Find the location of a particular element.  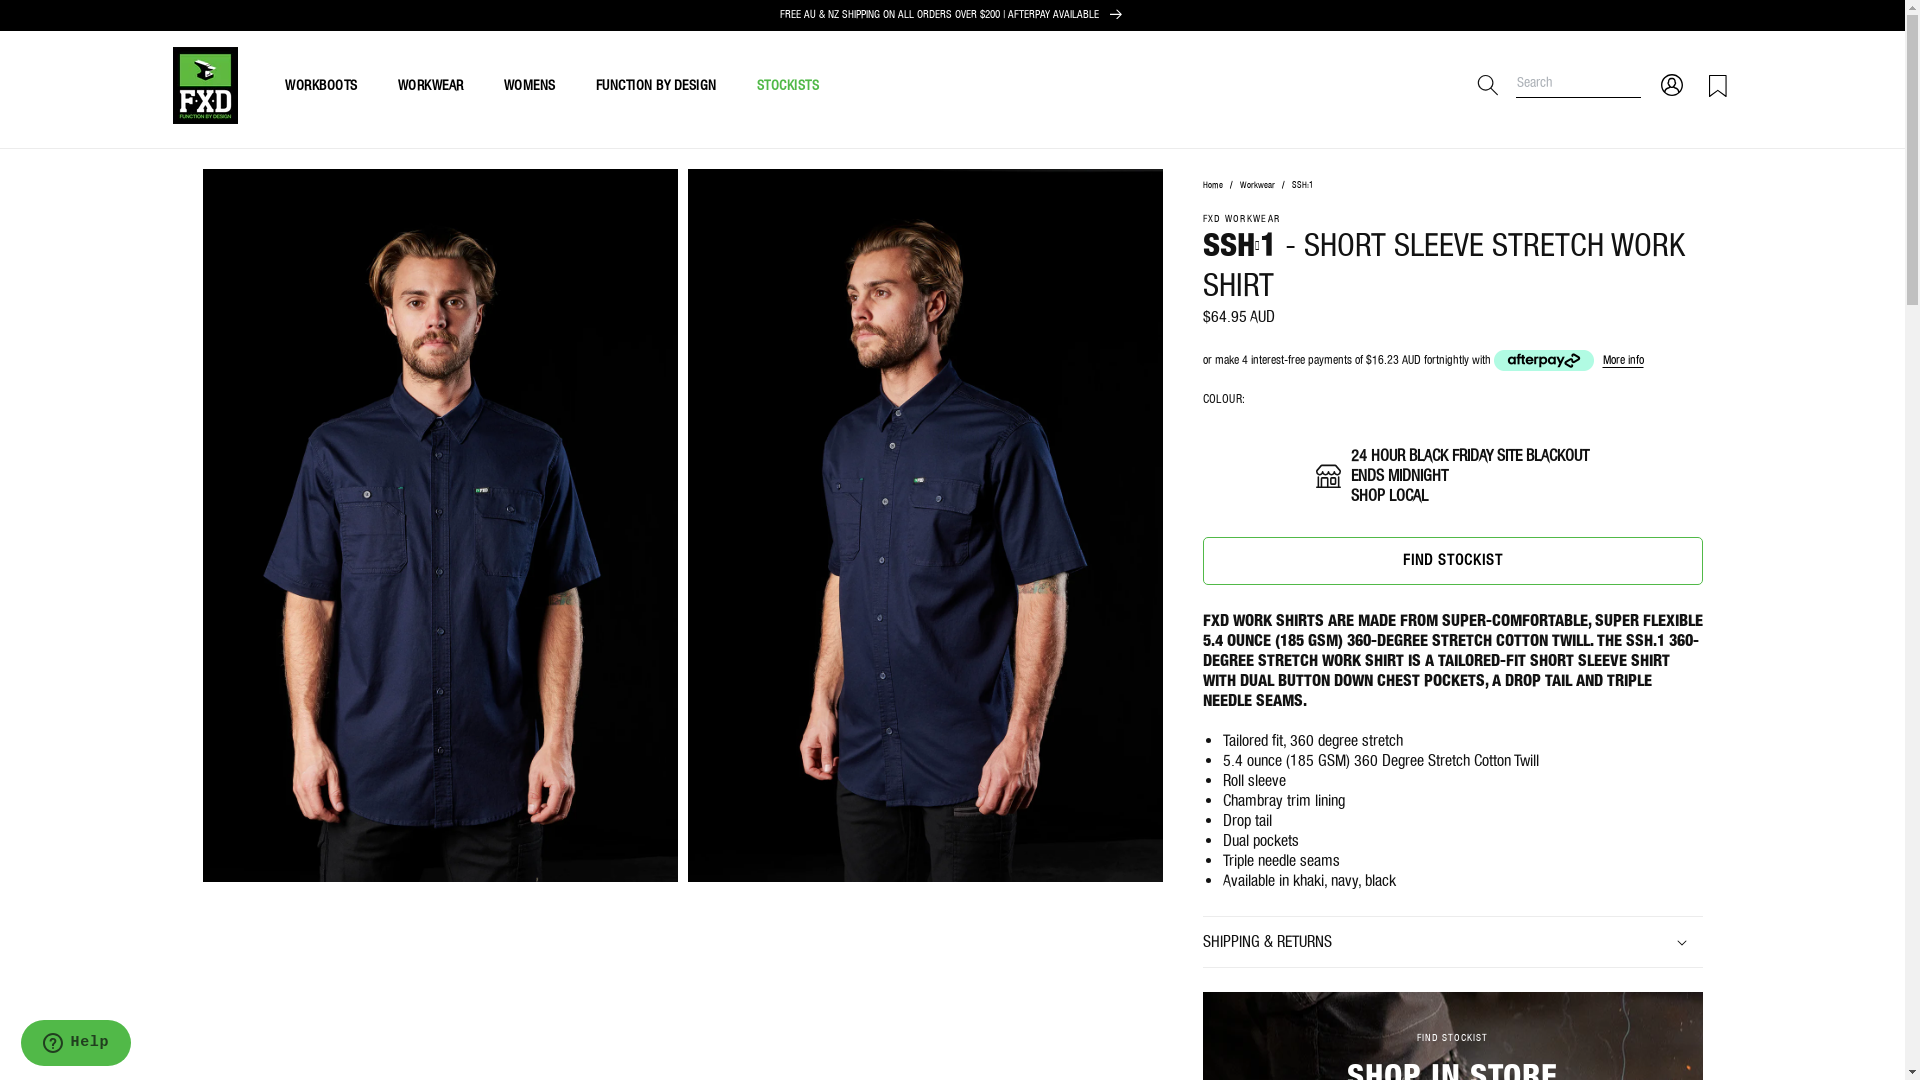

STOCKISTS is located at coordinates (788, 86).